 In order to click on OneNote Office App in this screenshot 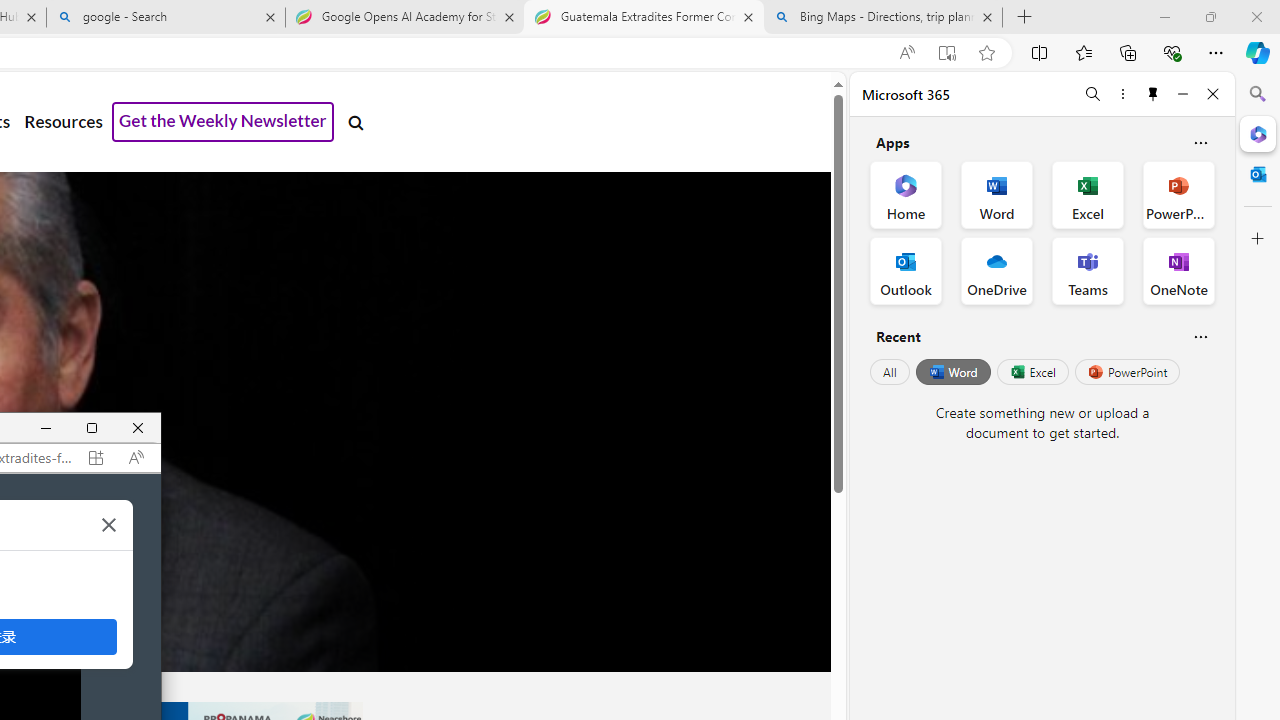, I will do `click(1178, 270)`.